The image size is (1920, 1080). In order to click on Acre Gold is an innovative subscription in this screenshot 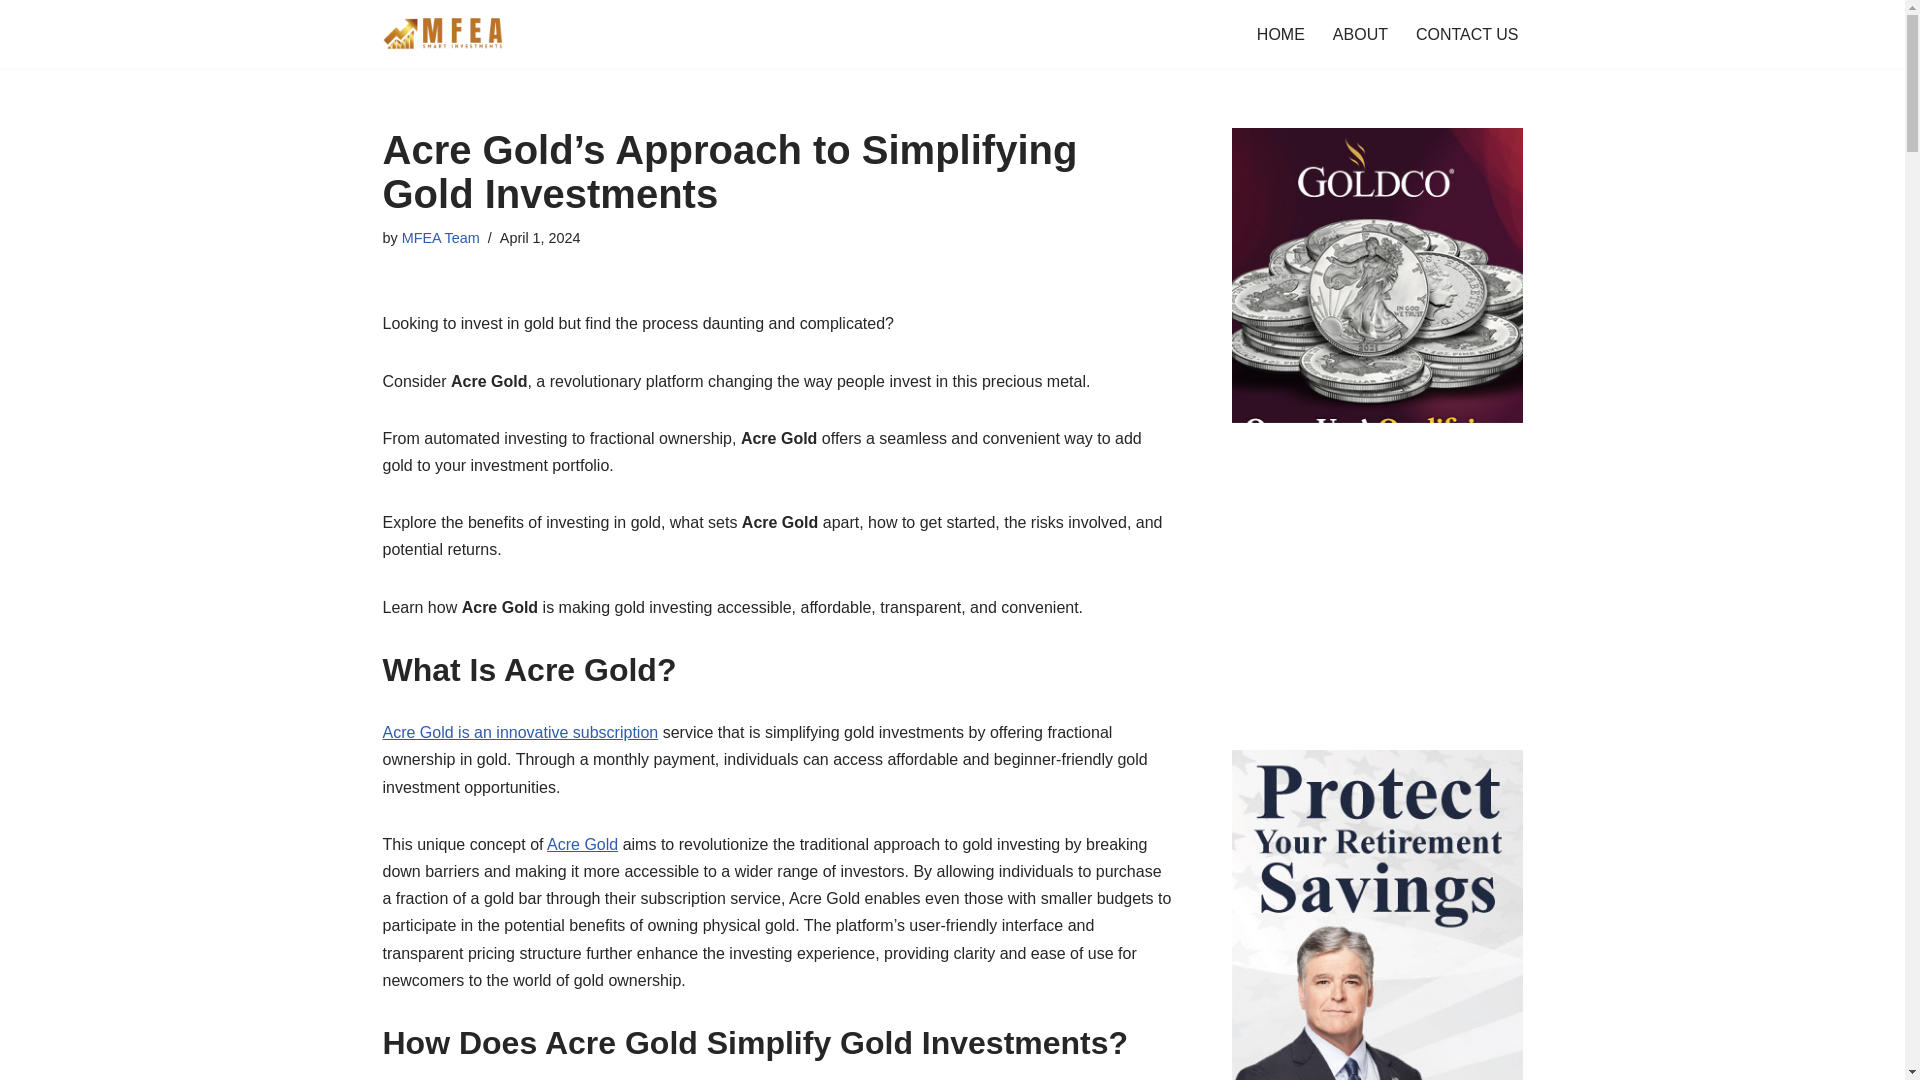, I will do `click(520, 732)`.